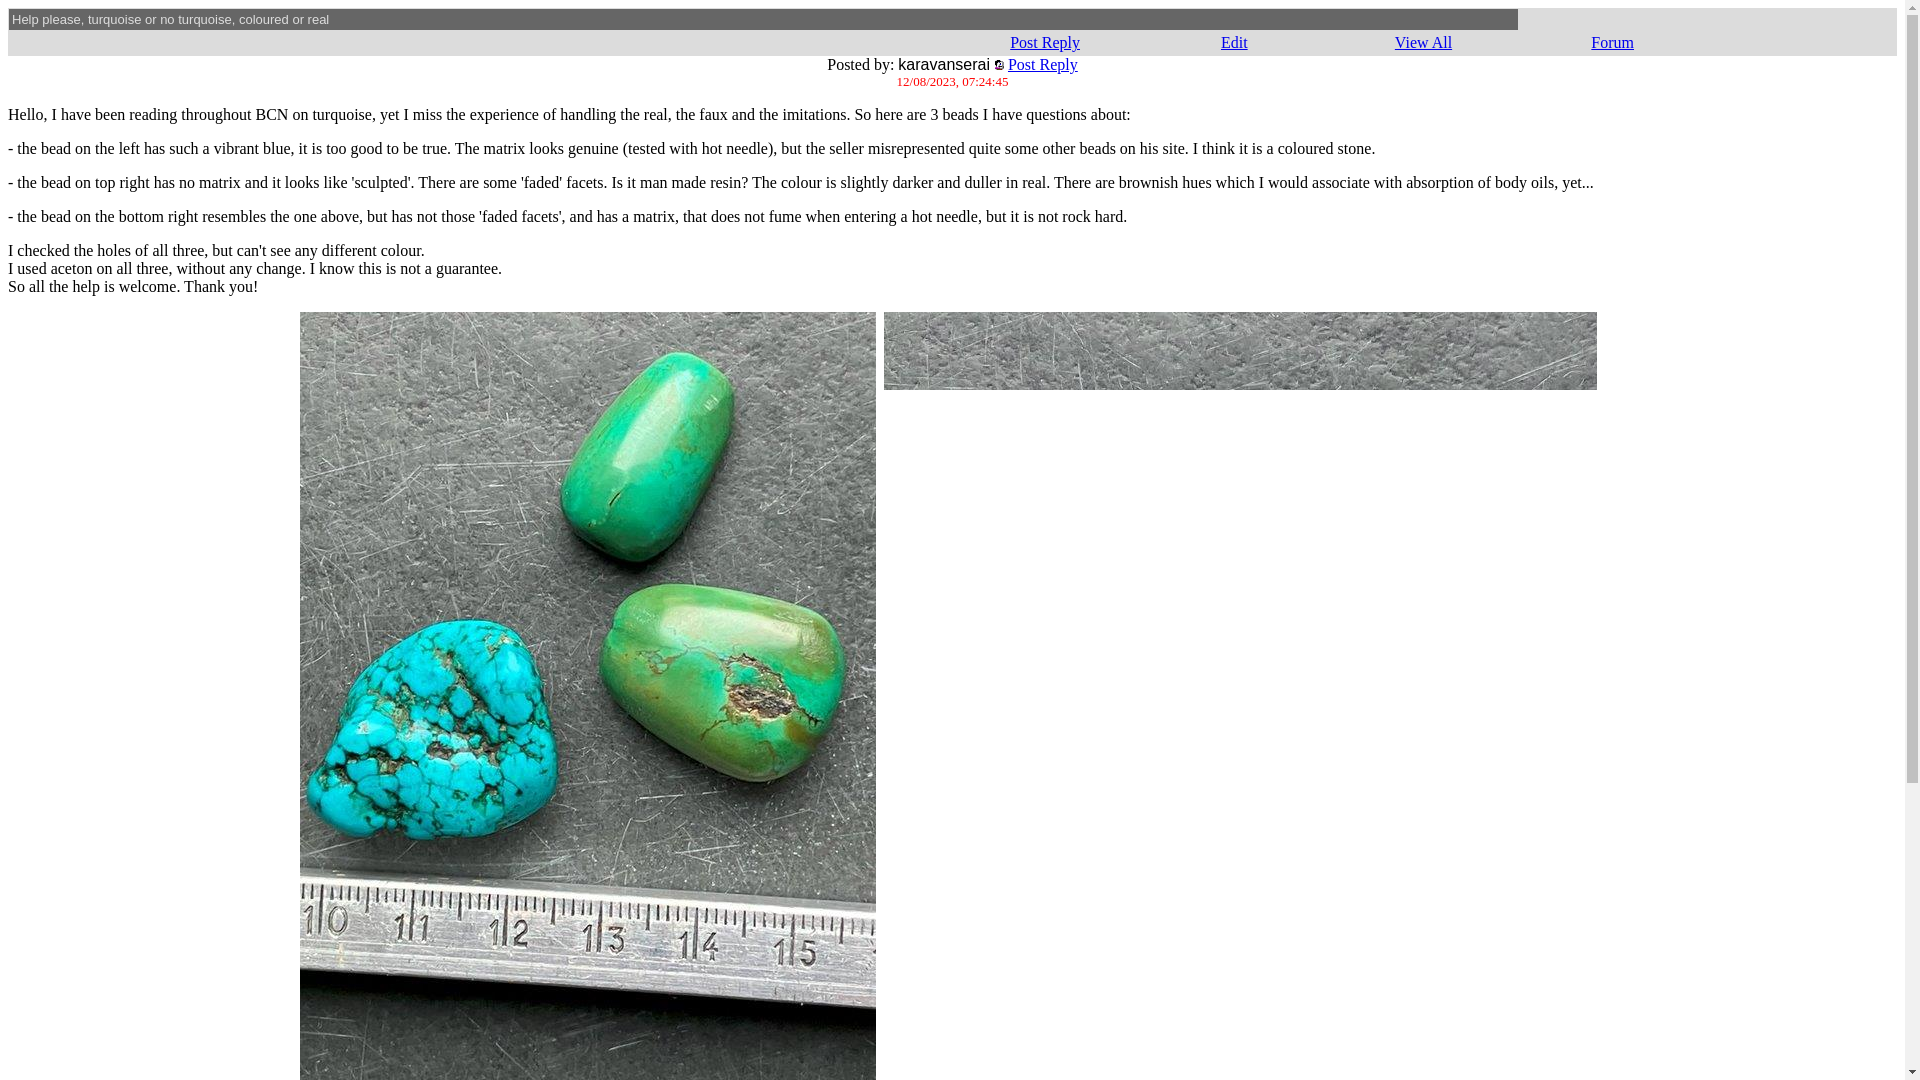  What do you see at coordinates (1042, 64) in the screenshot?
I see `Post Reply` at bounding box center [1042, 64].